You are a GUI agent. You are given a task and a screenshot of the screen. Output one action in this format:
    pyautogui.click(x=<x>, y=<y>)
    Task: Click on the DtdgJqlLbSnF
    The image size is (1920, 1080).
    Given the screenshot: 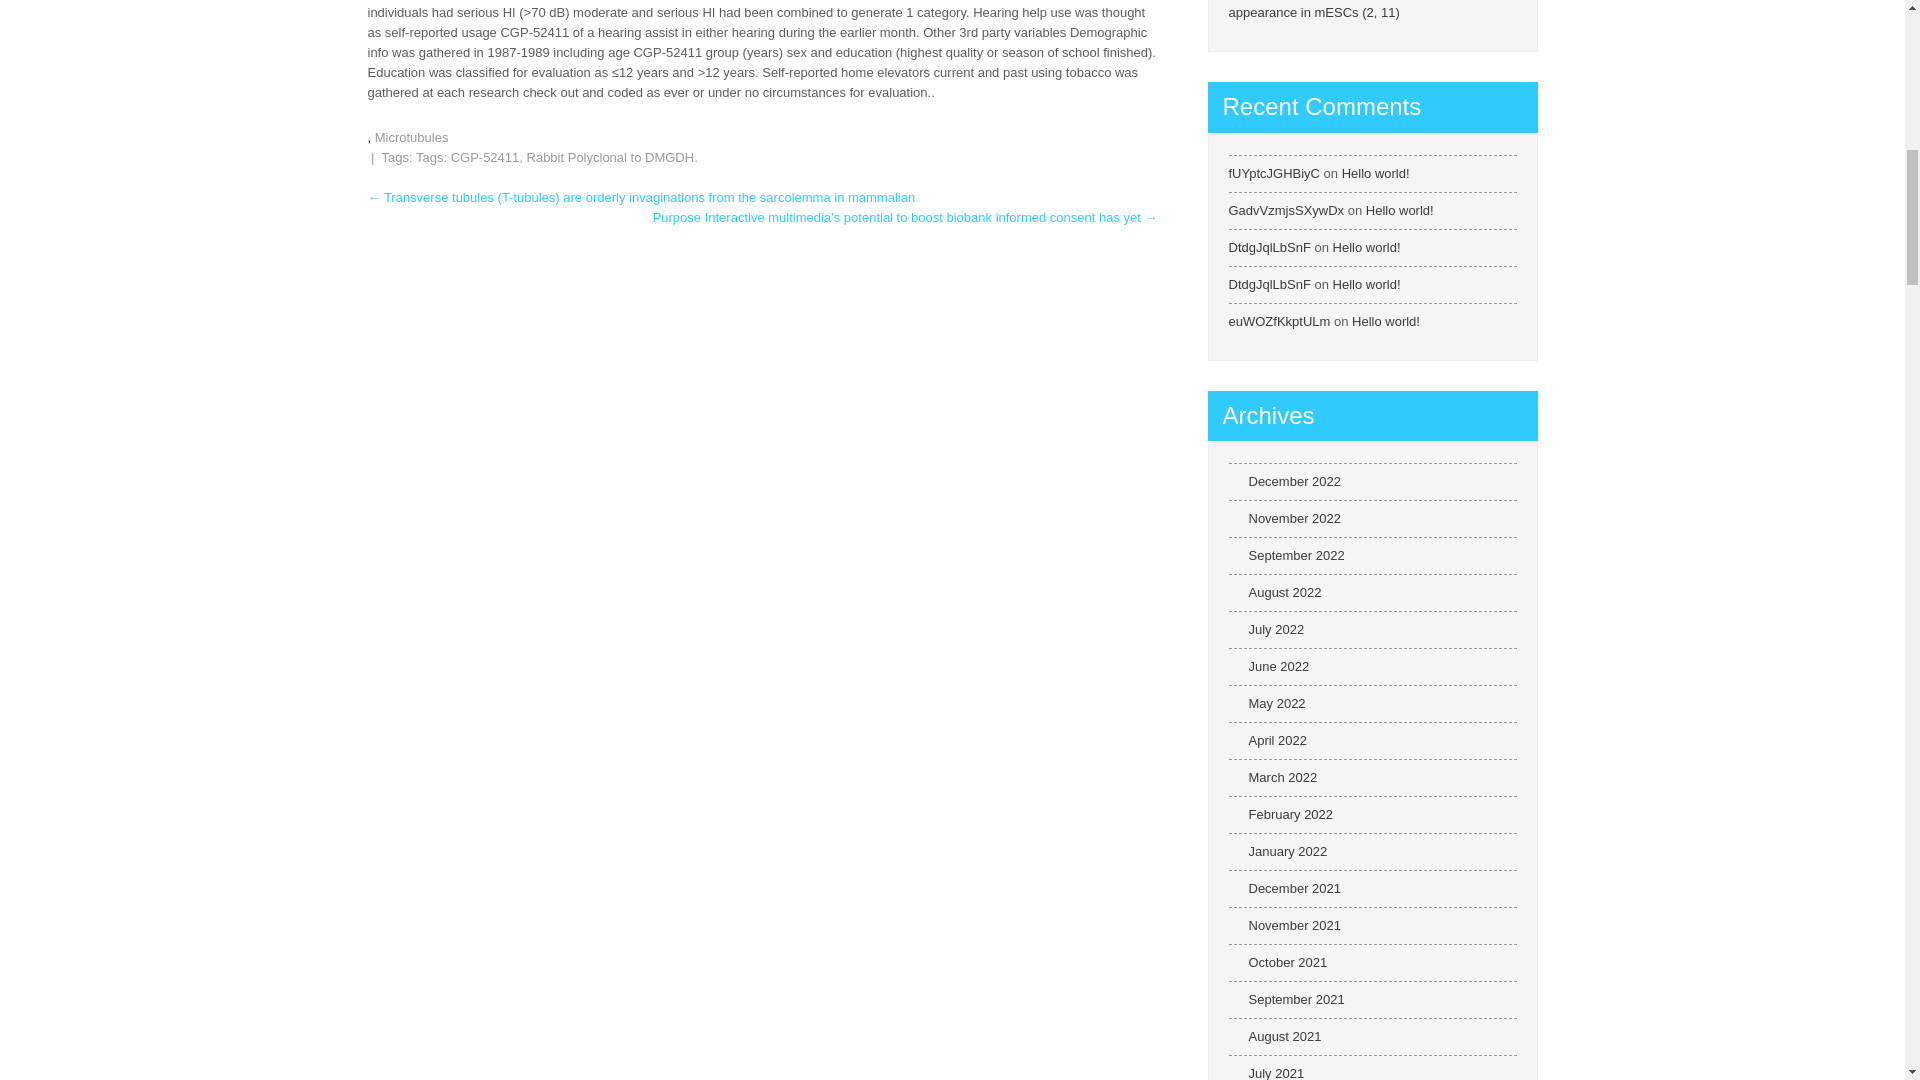 What is the action you would take?
    pyautogui.click(x=1268, y=246)
    